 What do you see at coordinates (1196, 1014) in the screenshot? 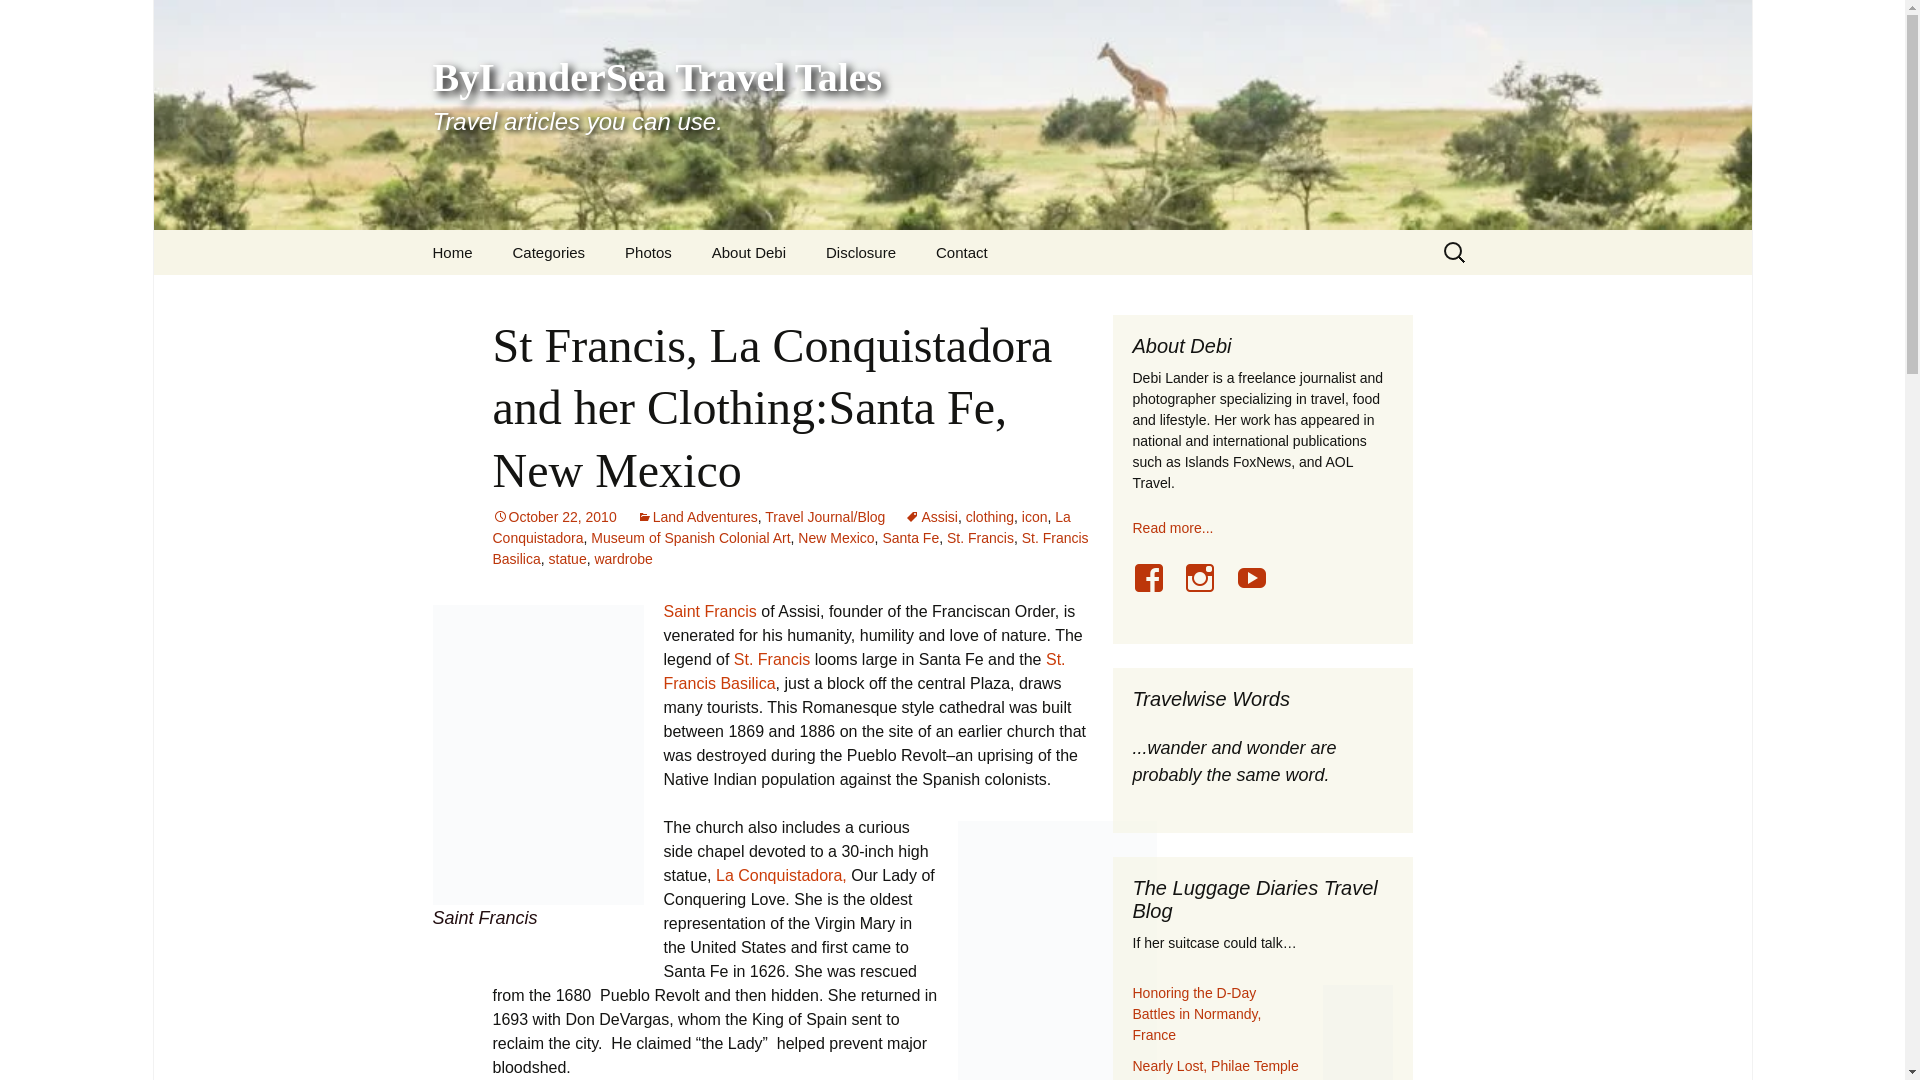
I see `Honoring the D-Day Battles in Normandy, France` at bounding box center [1196, 1014].